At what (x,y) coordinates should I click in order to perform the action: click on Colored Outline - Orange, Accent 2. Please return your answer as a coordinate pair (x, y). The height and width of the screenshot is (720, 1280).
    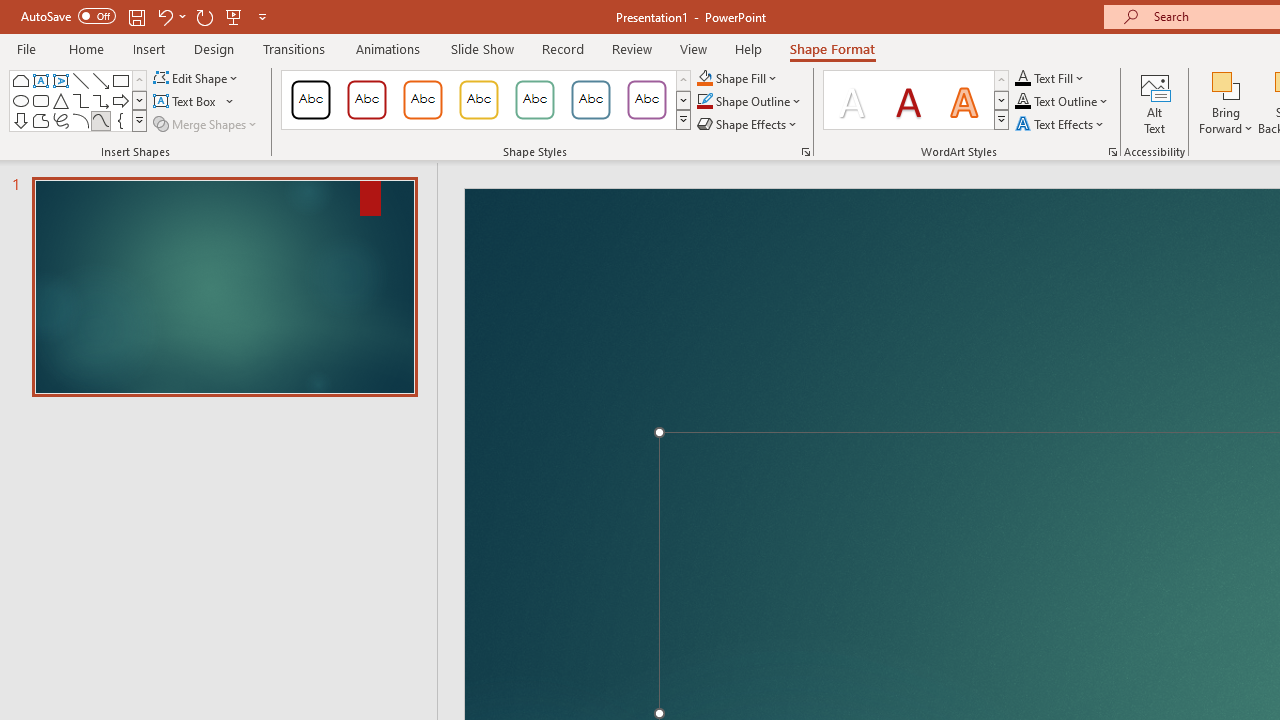
    Looking at the image, I should click on (422, 100).